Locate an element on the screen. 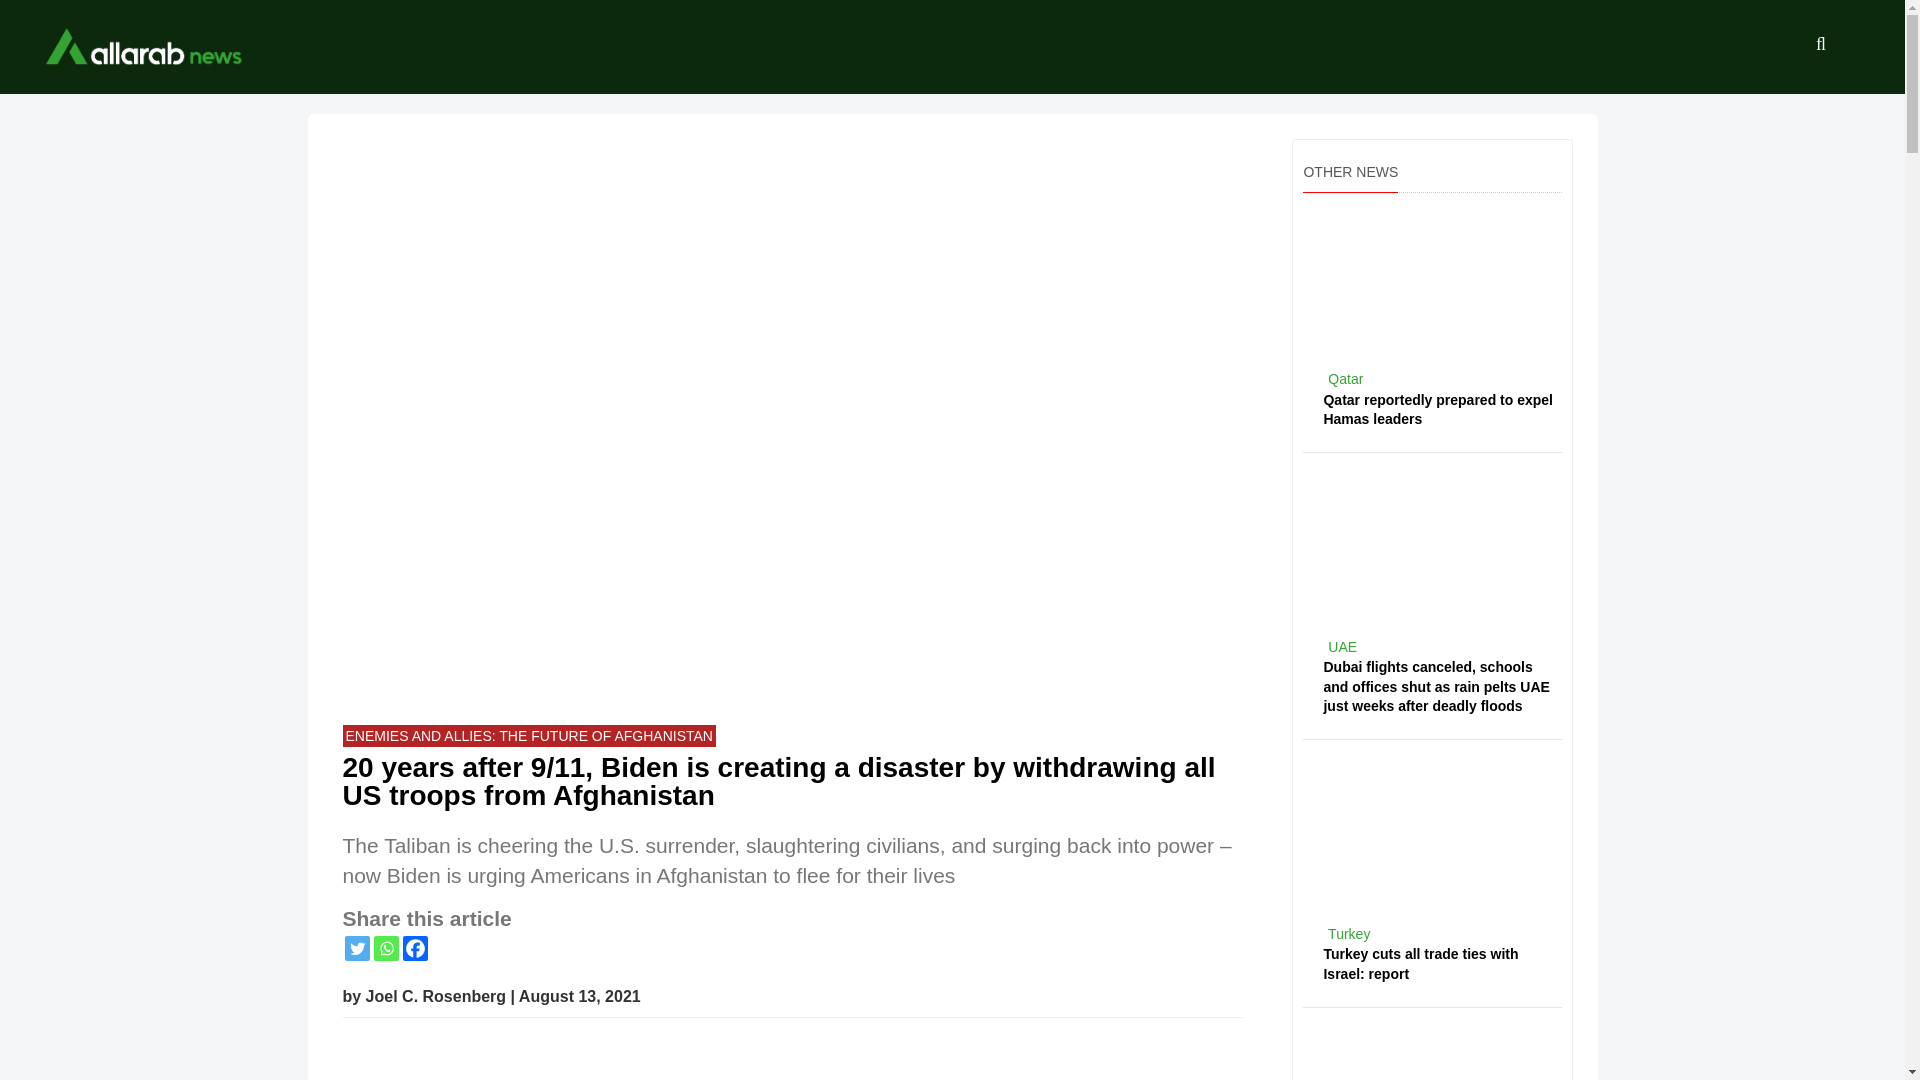  Facebook is located at coordinates (414, 948).